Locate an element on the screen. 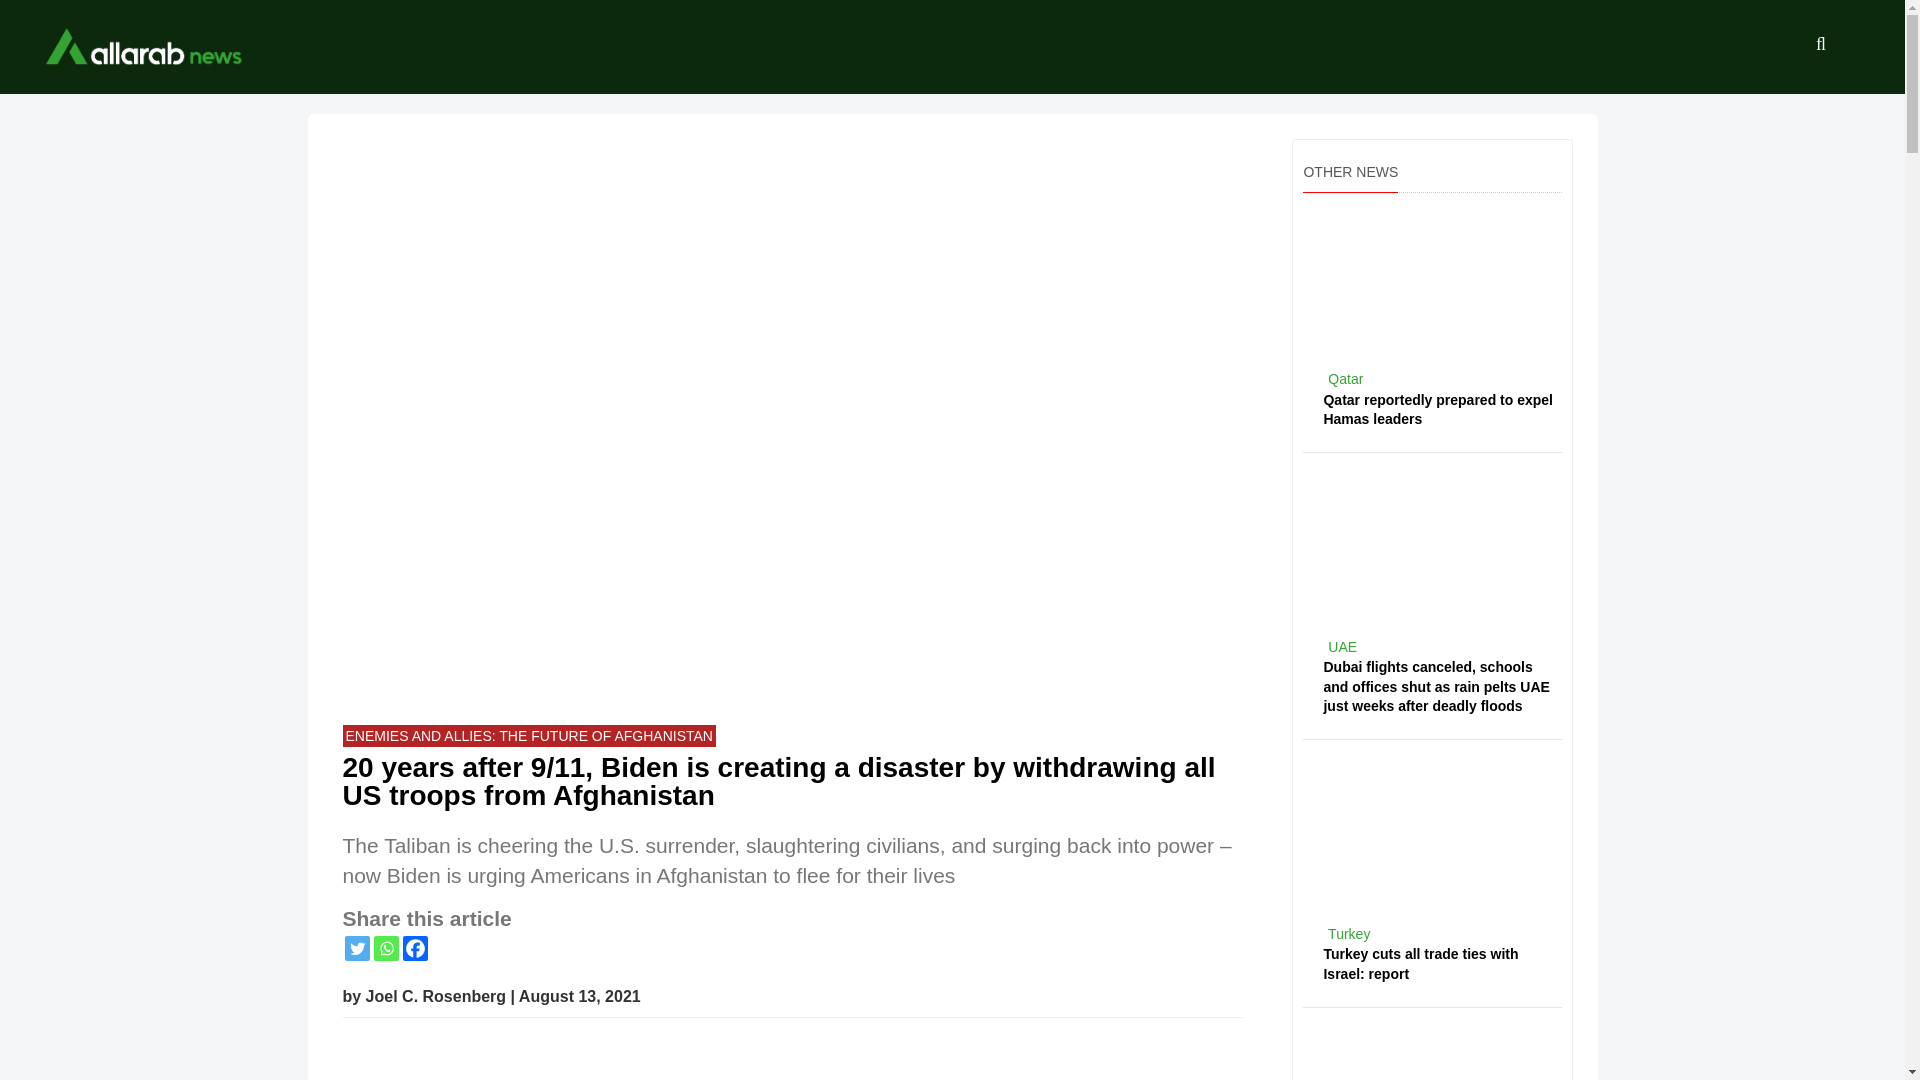  Facebook is located at coordinates (414, 948).